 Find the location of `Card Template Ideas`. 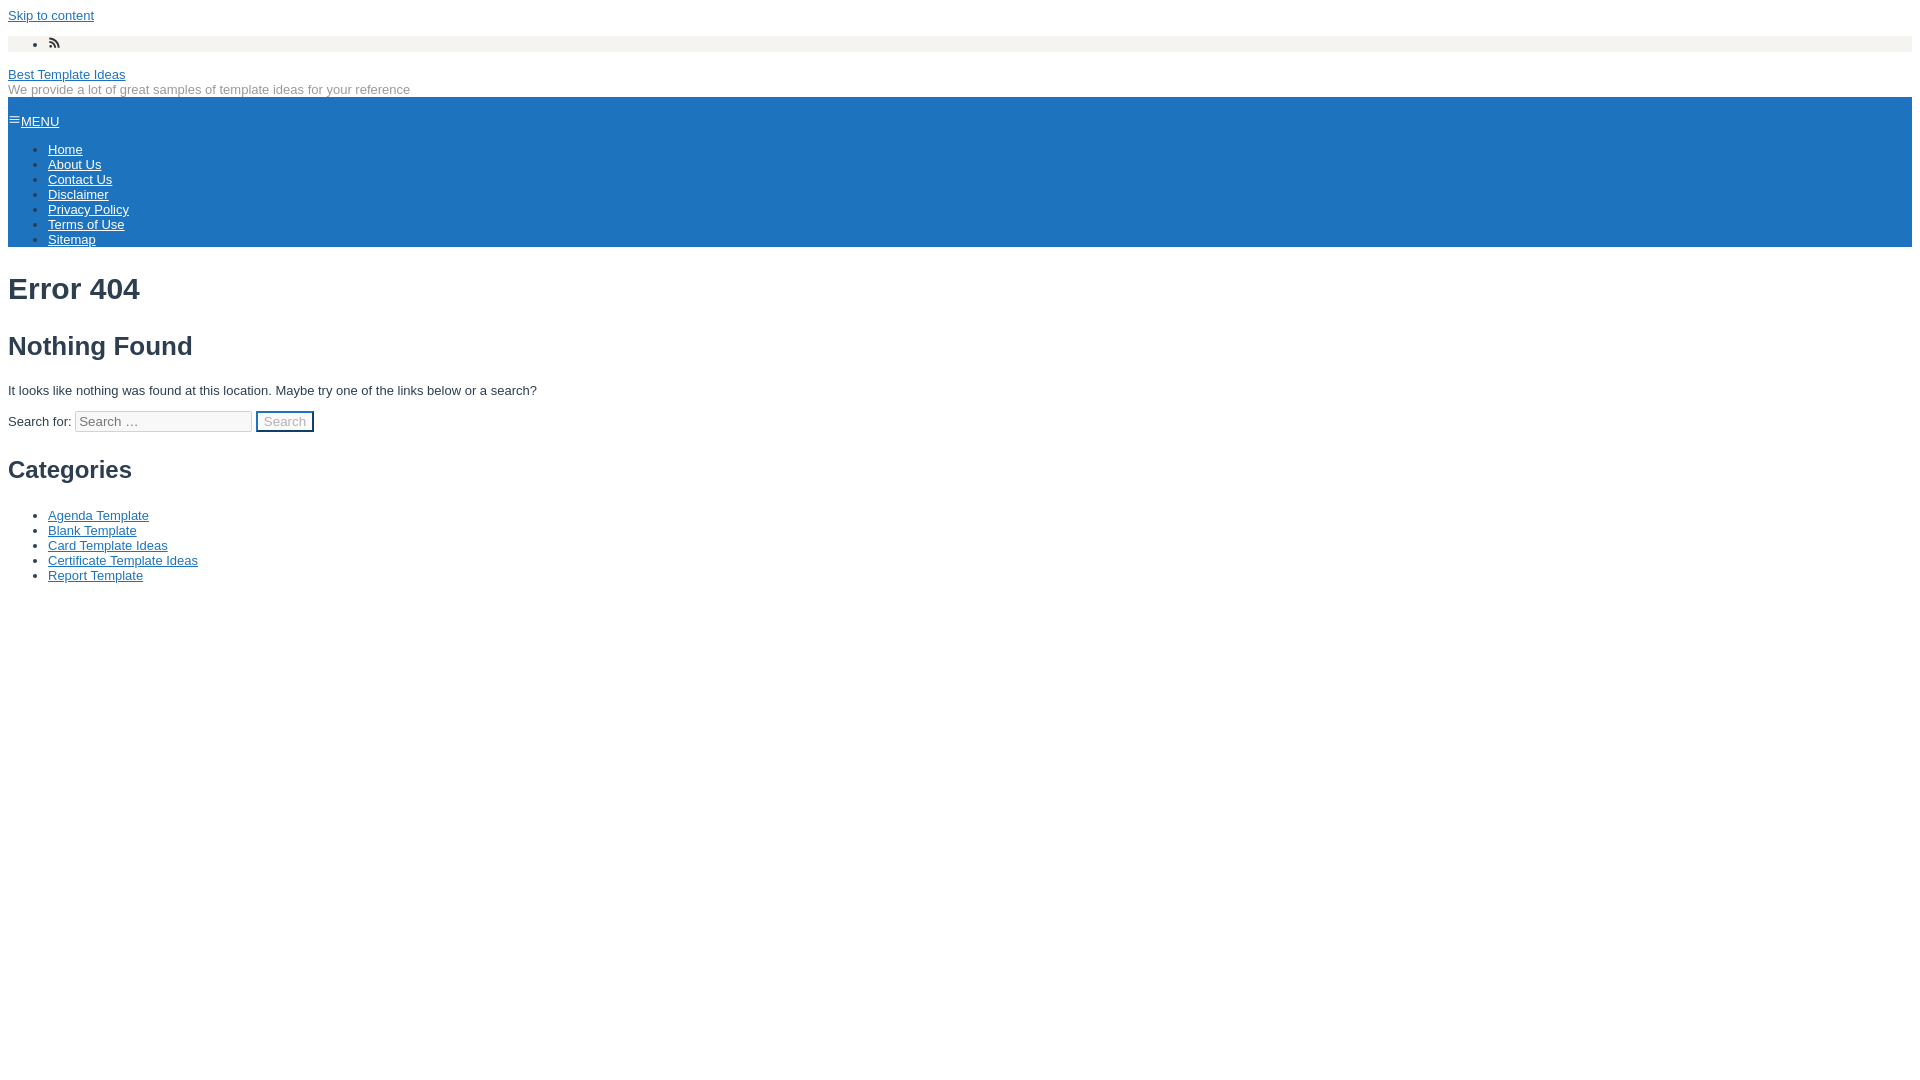

Card Template Ideas is located at coordinates (108, 544).